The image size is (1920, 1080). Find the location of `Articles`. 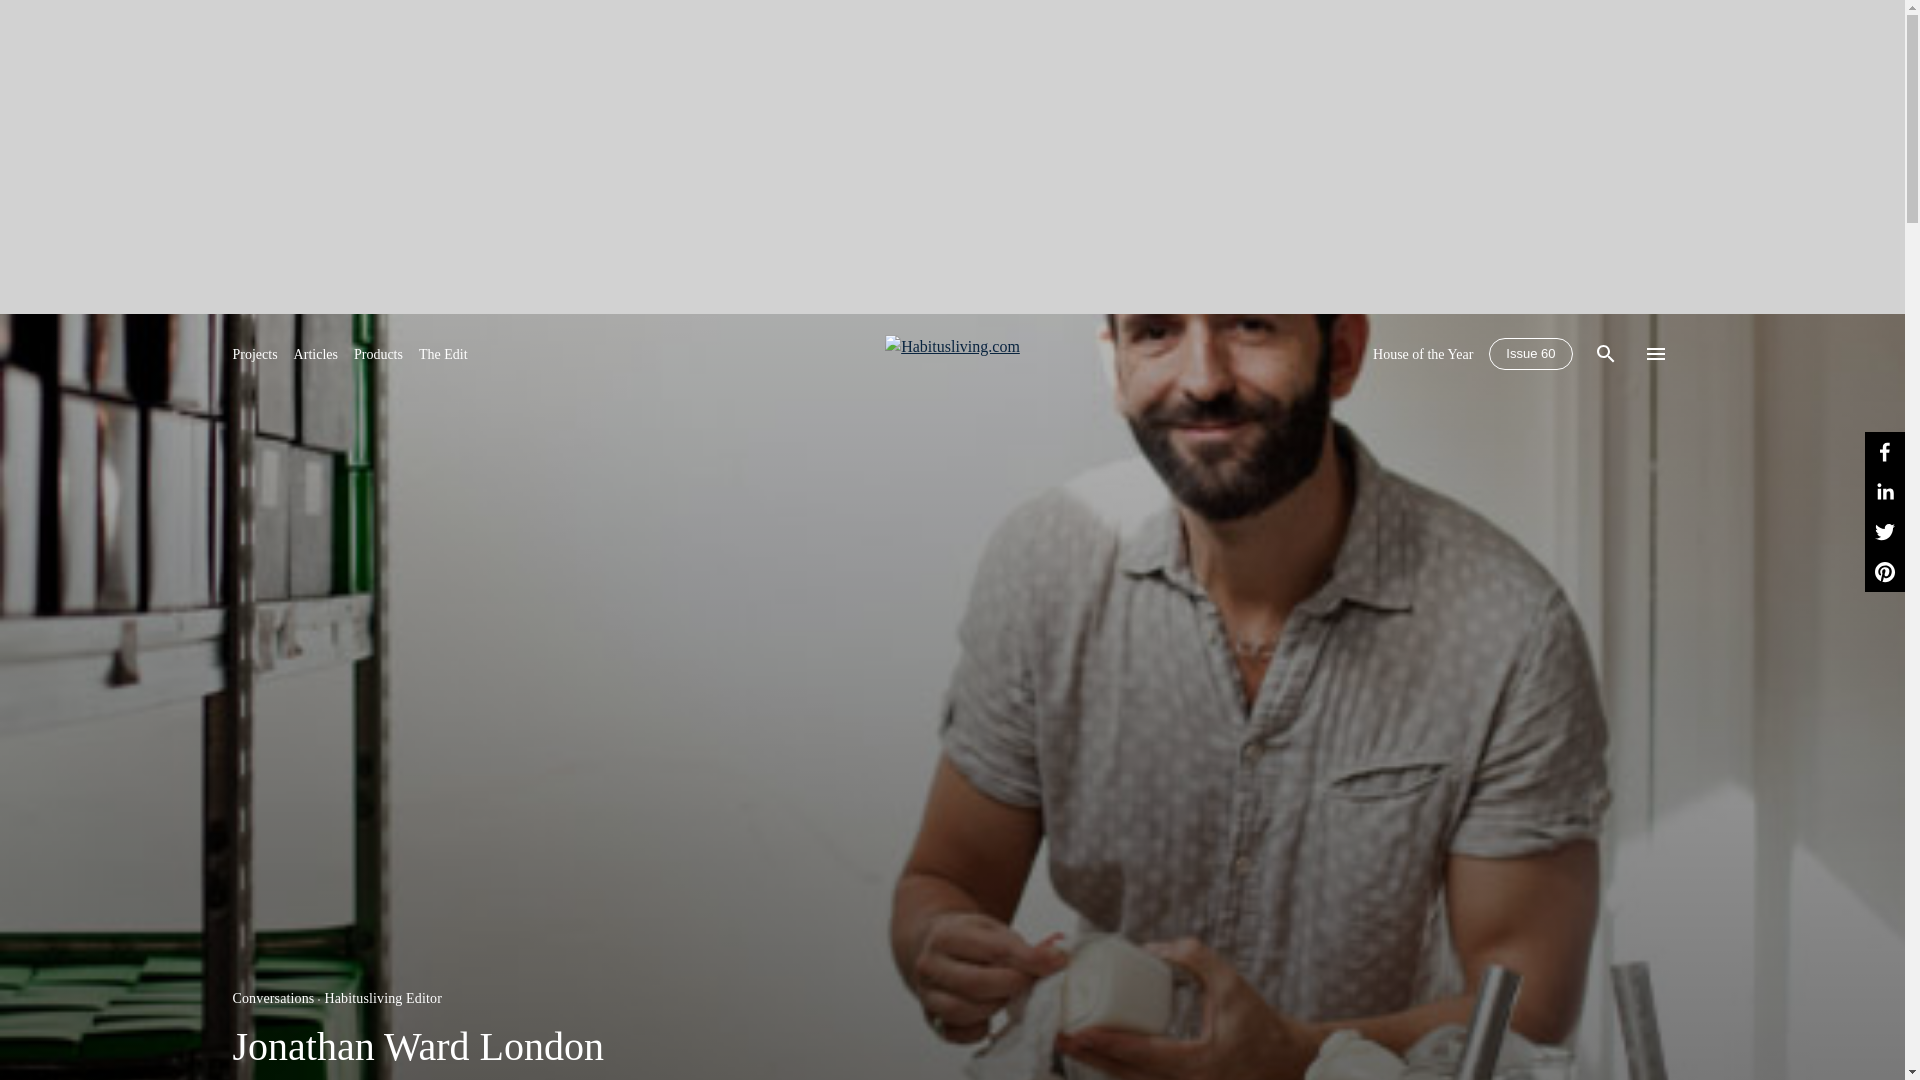

Articles is located at coordinates (315, 354).